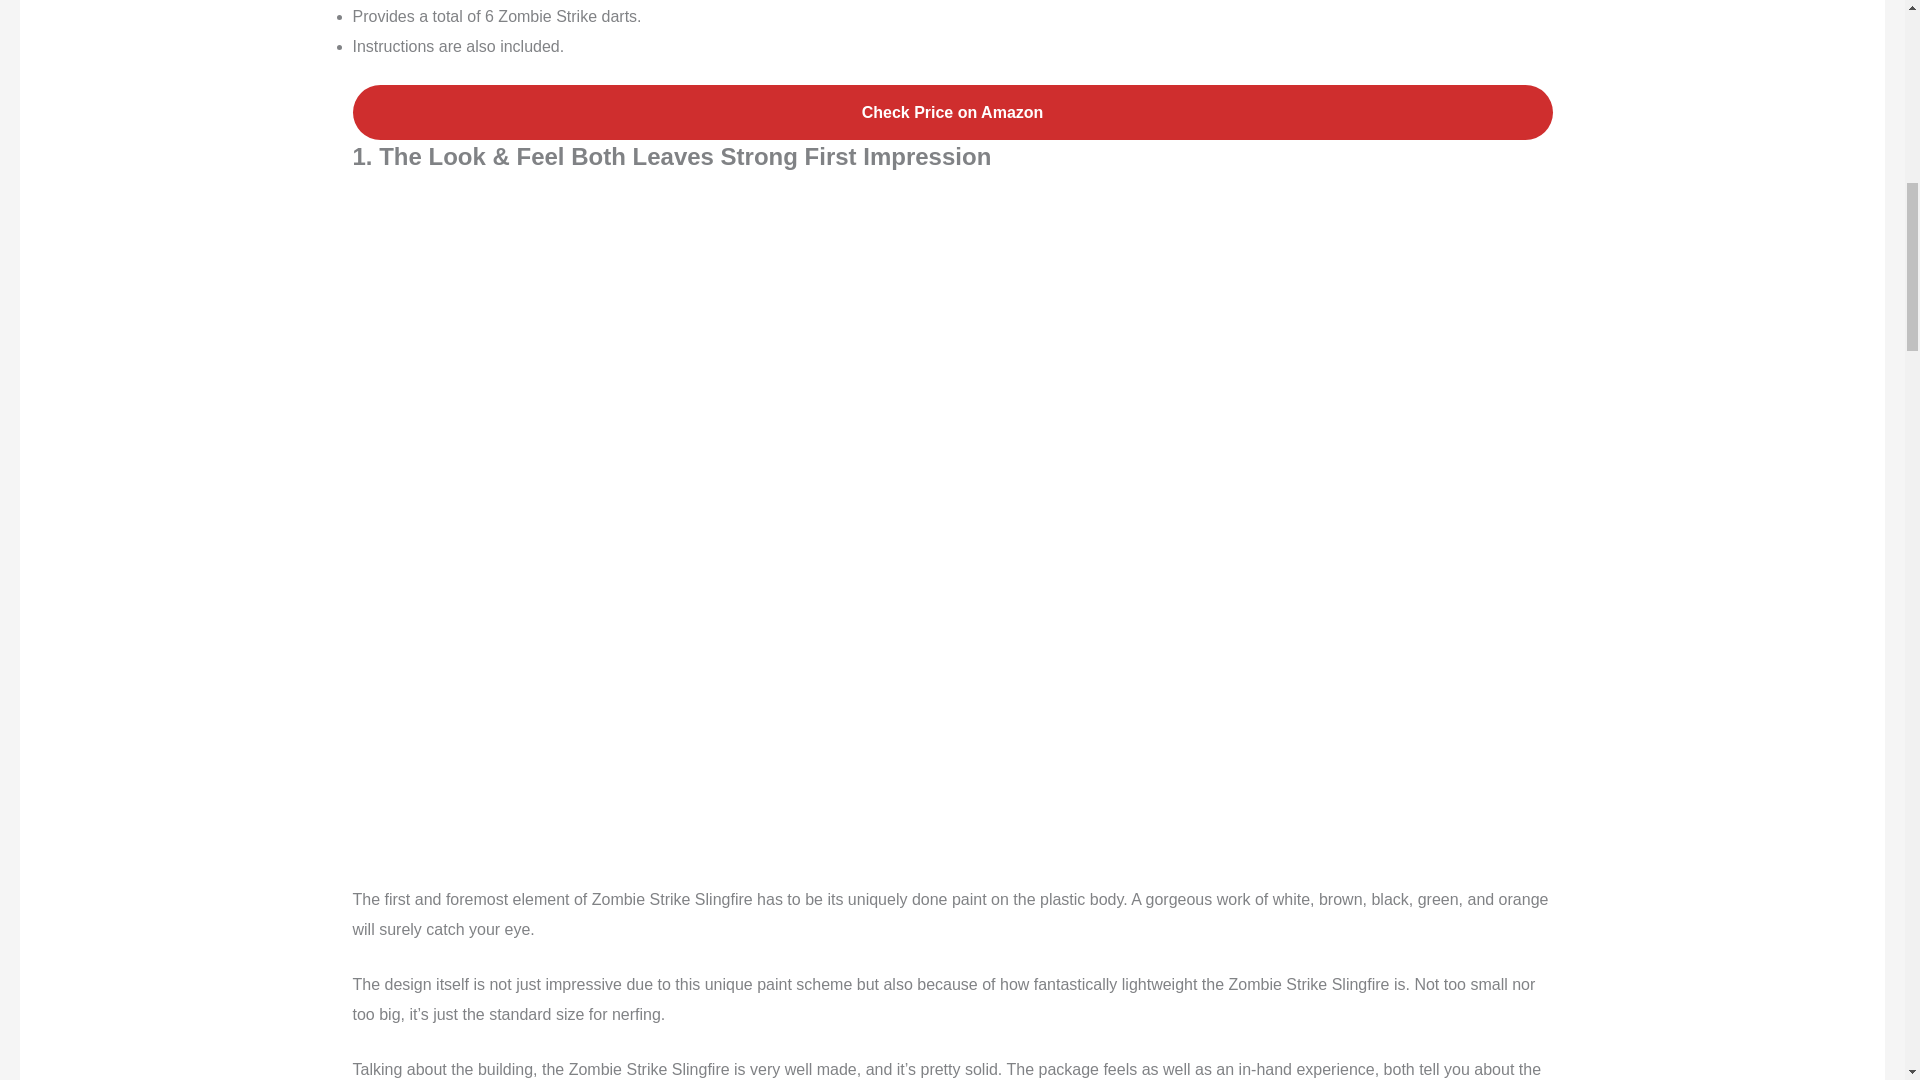 This screenshot has width=1920, height=1080. Describe the element at coordinates (951, 112) in the screenshot. I see `Check Price on Amazon` at that location.